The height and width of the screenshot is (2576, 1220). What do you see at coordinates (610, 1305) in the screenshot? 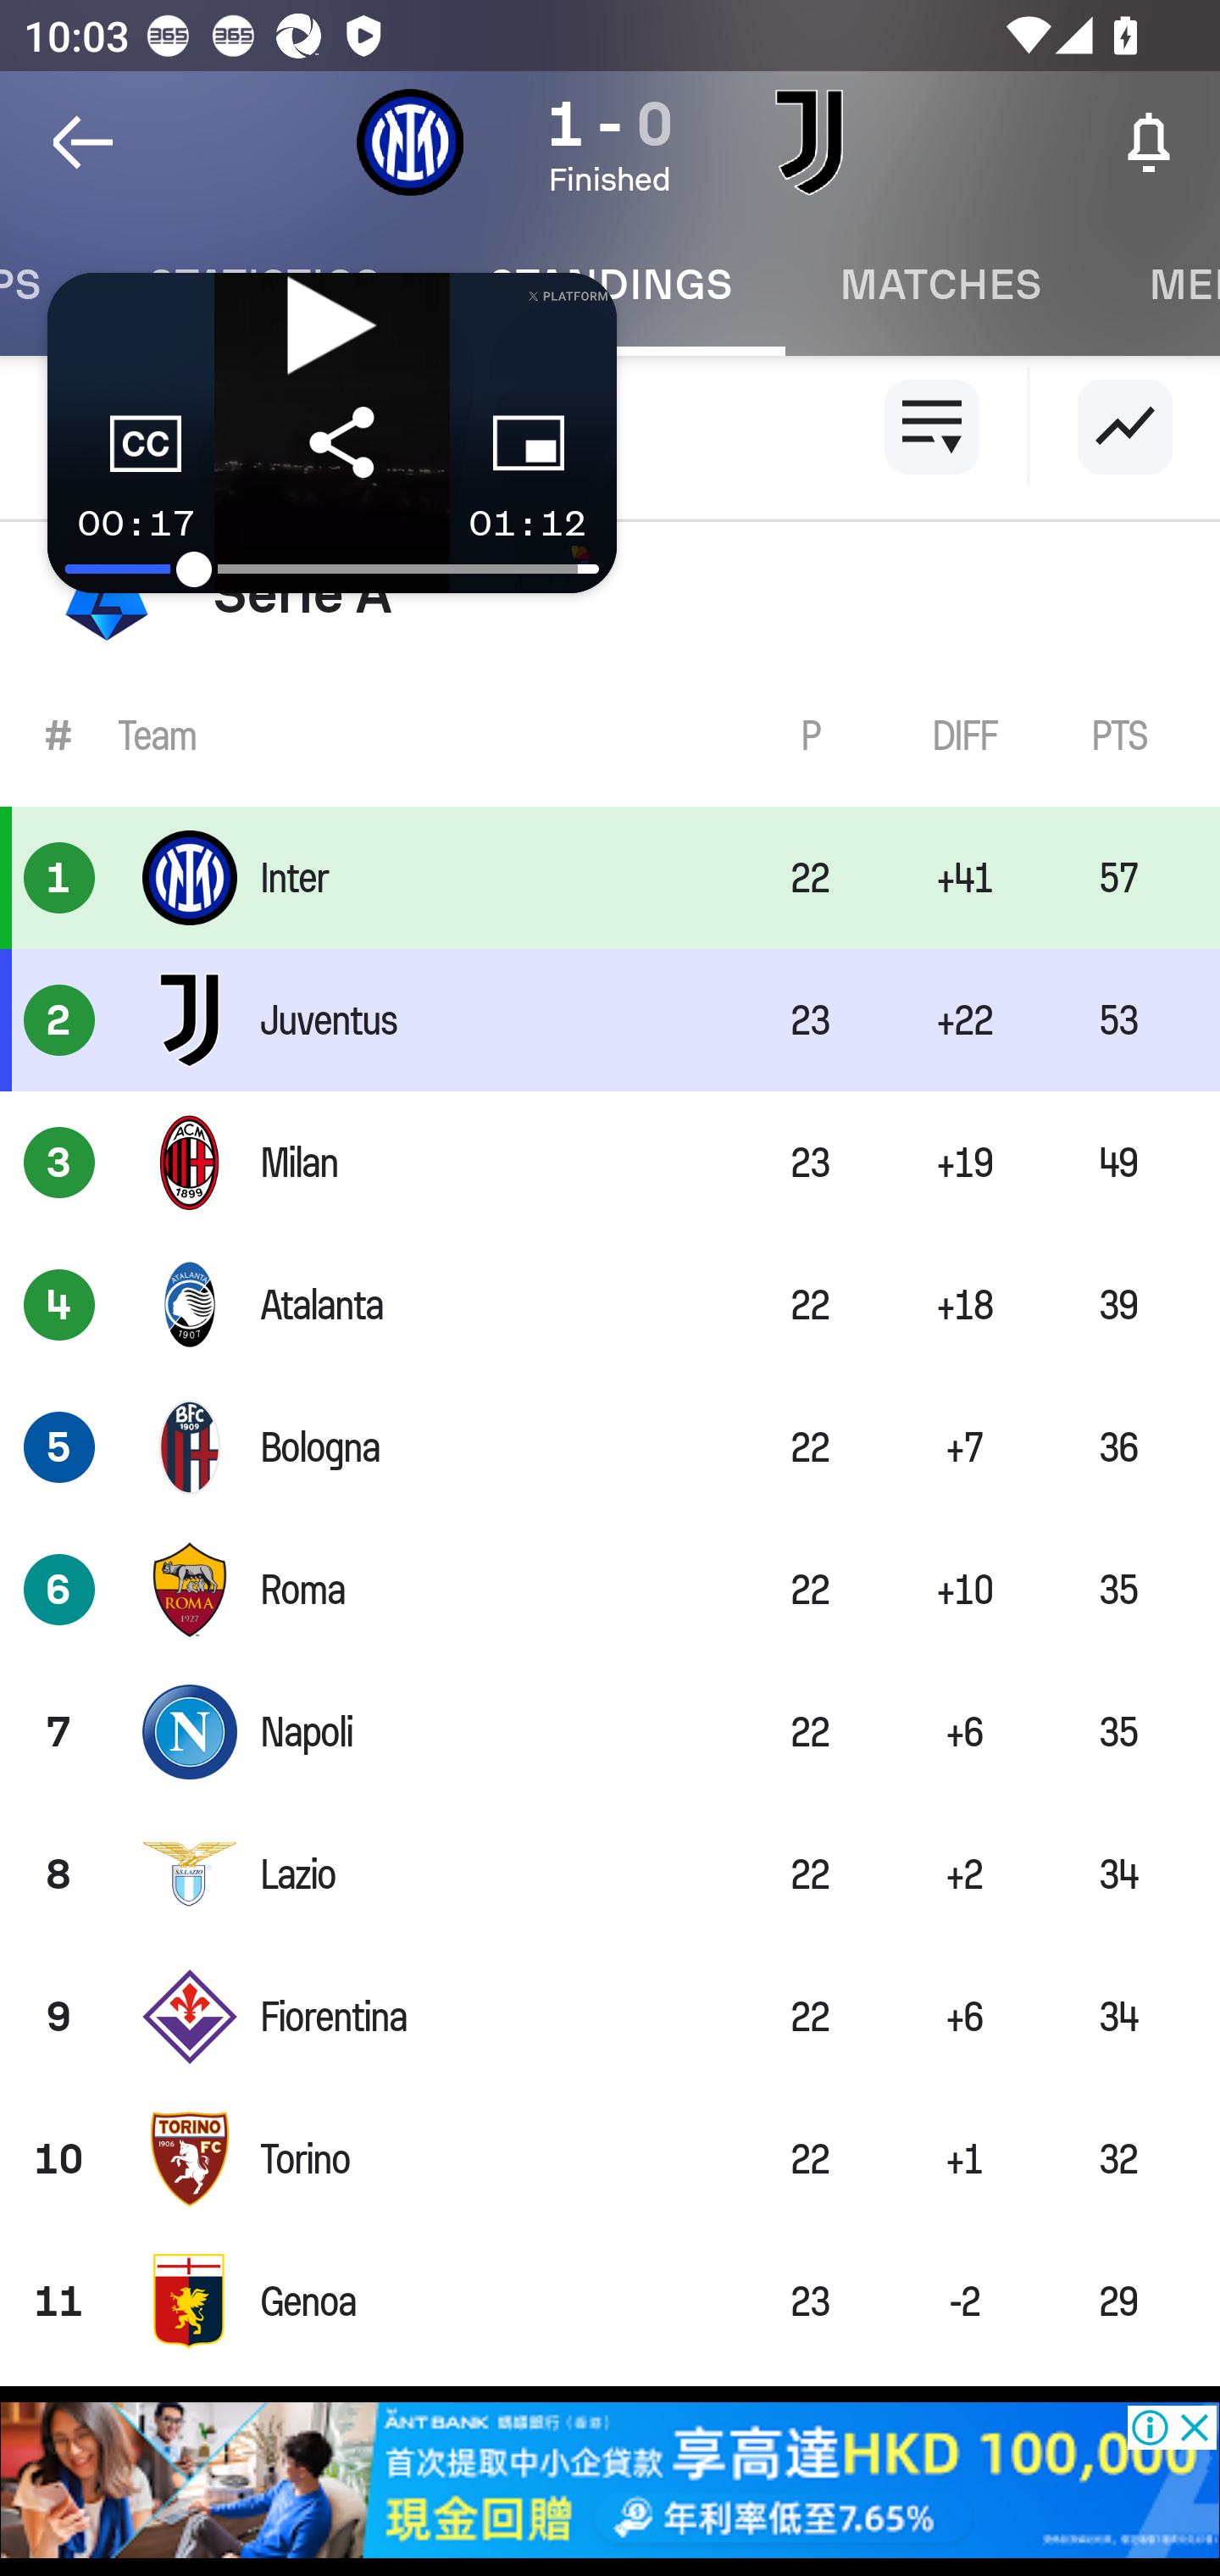
I see `4 Atalanta 22 +18 39` at bounding box center [610, 1305].